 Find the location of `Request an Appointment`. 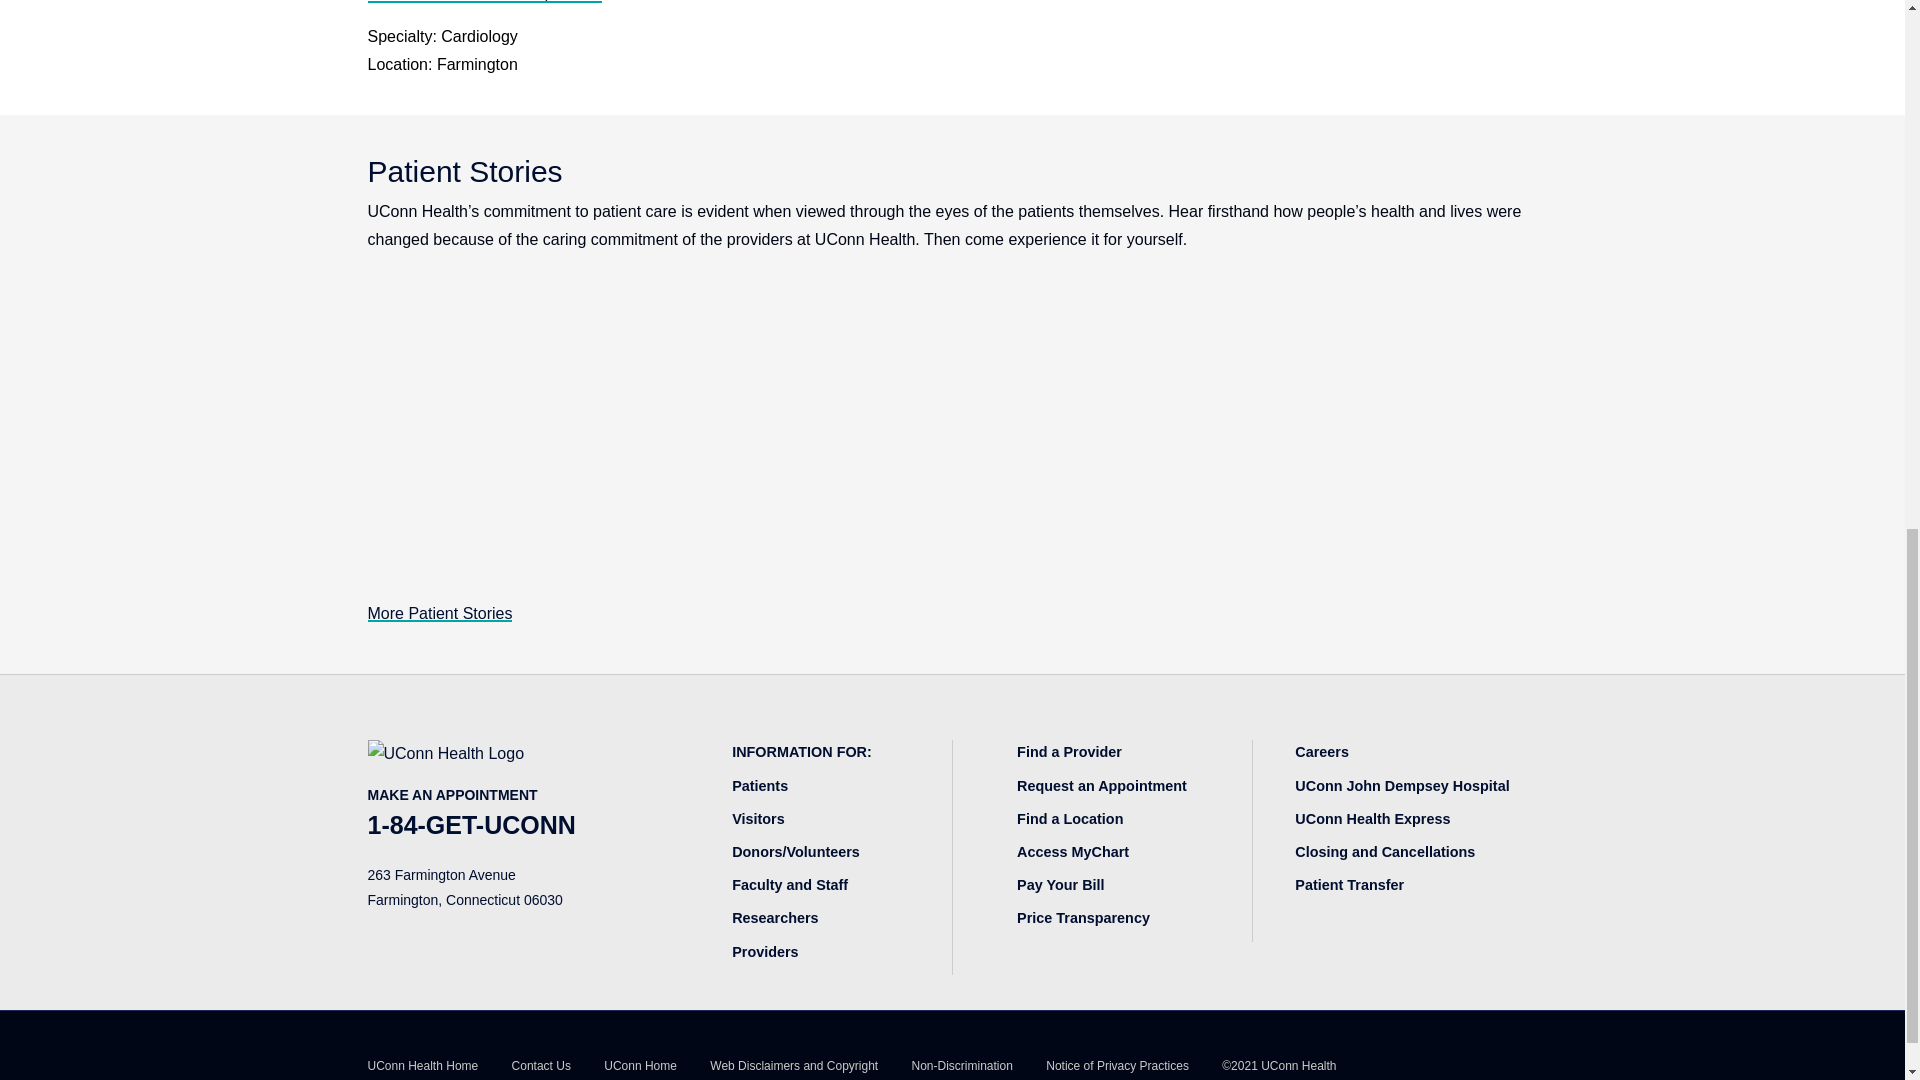

Request an Appointment is located at coordinates (1102, 785).